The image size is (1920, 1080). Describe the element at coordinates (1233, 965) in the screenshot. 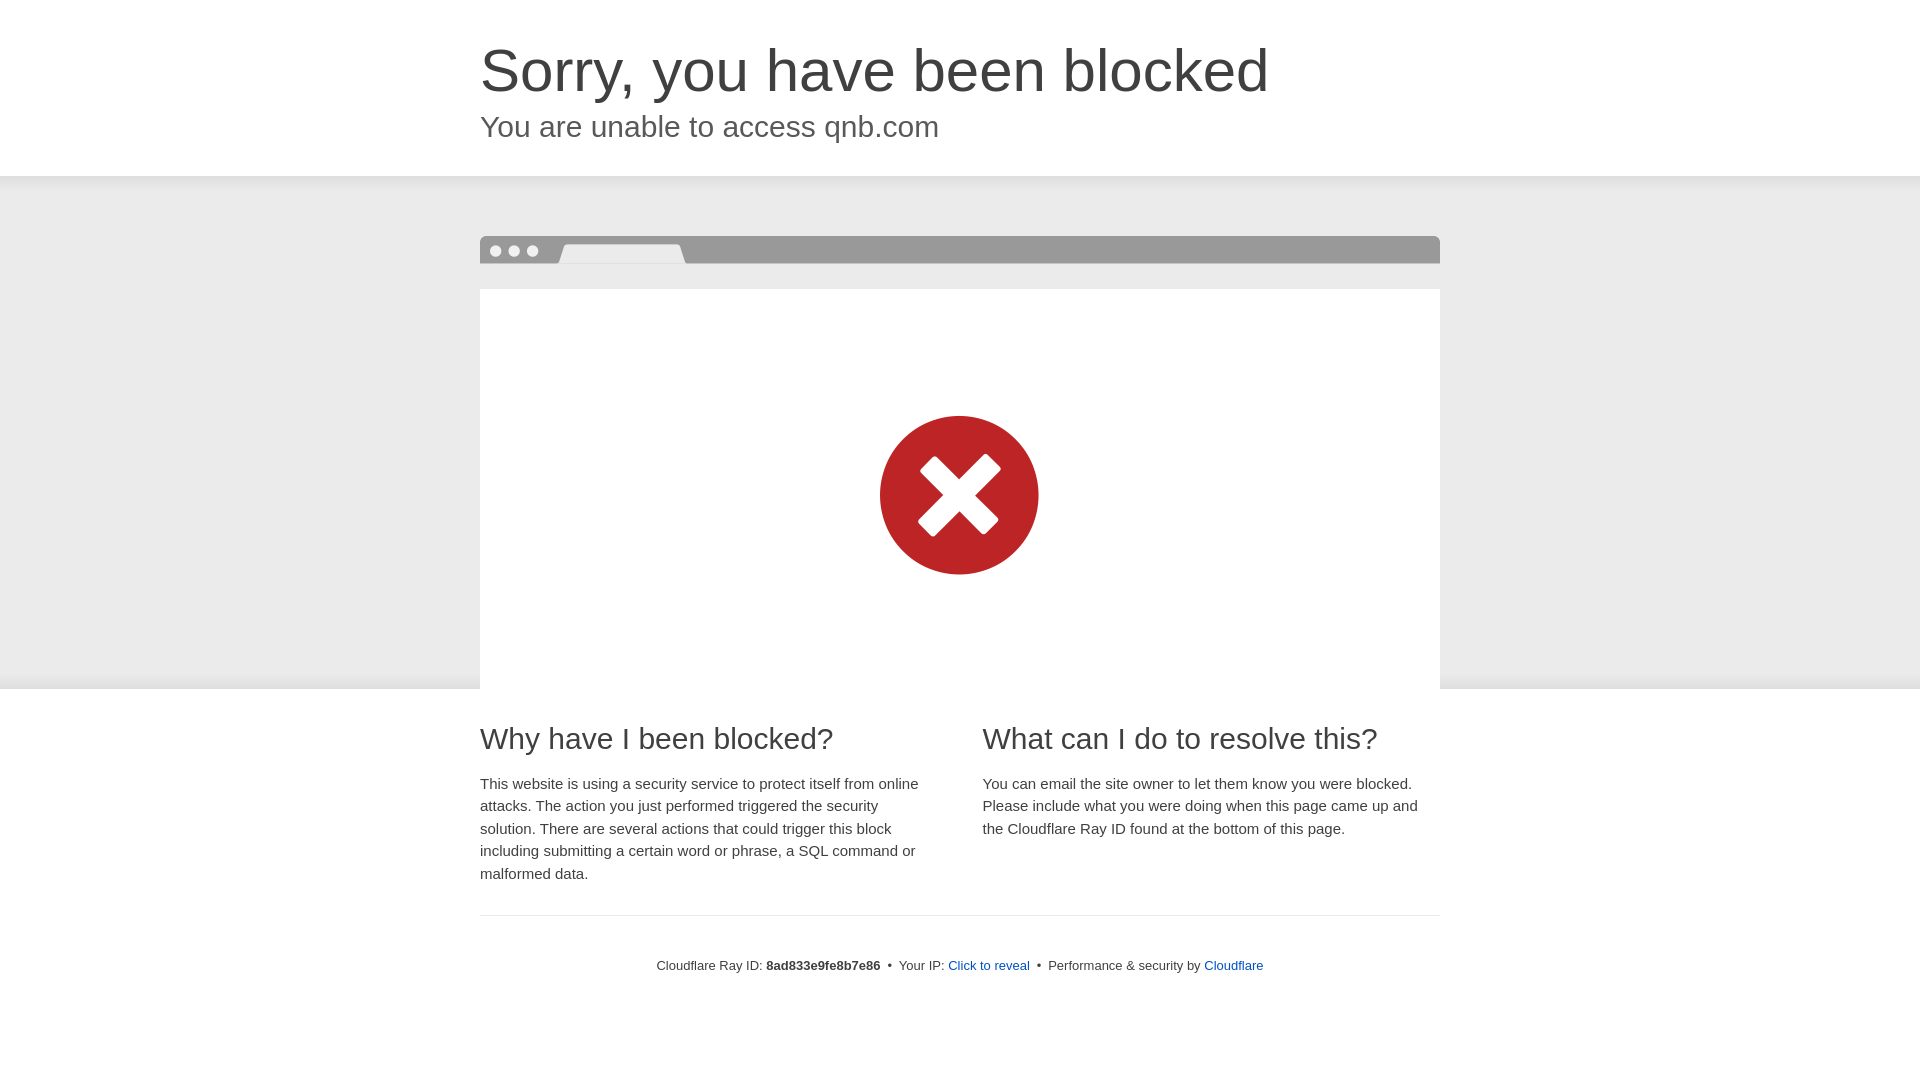

I see `Cloudflare` at that location.